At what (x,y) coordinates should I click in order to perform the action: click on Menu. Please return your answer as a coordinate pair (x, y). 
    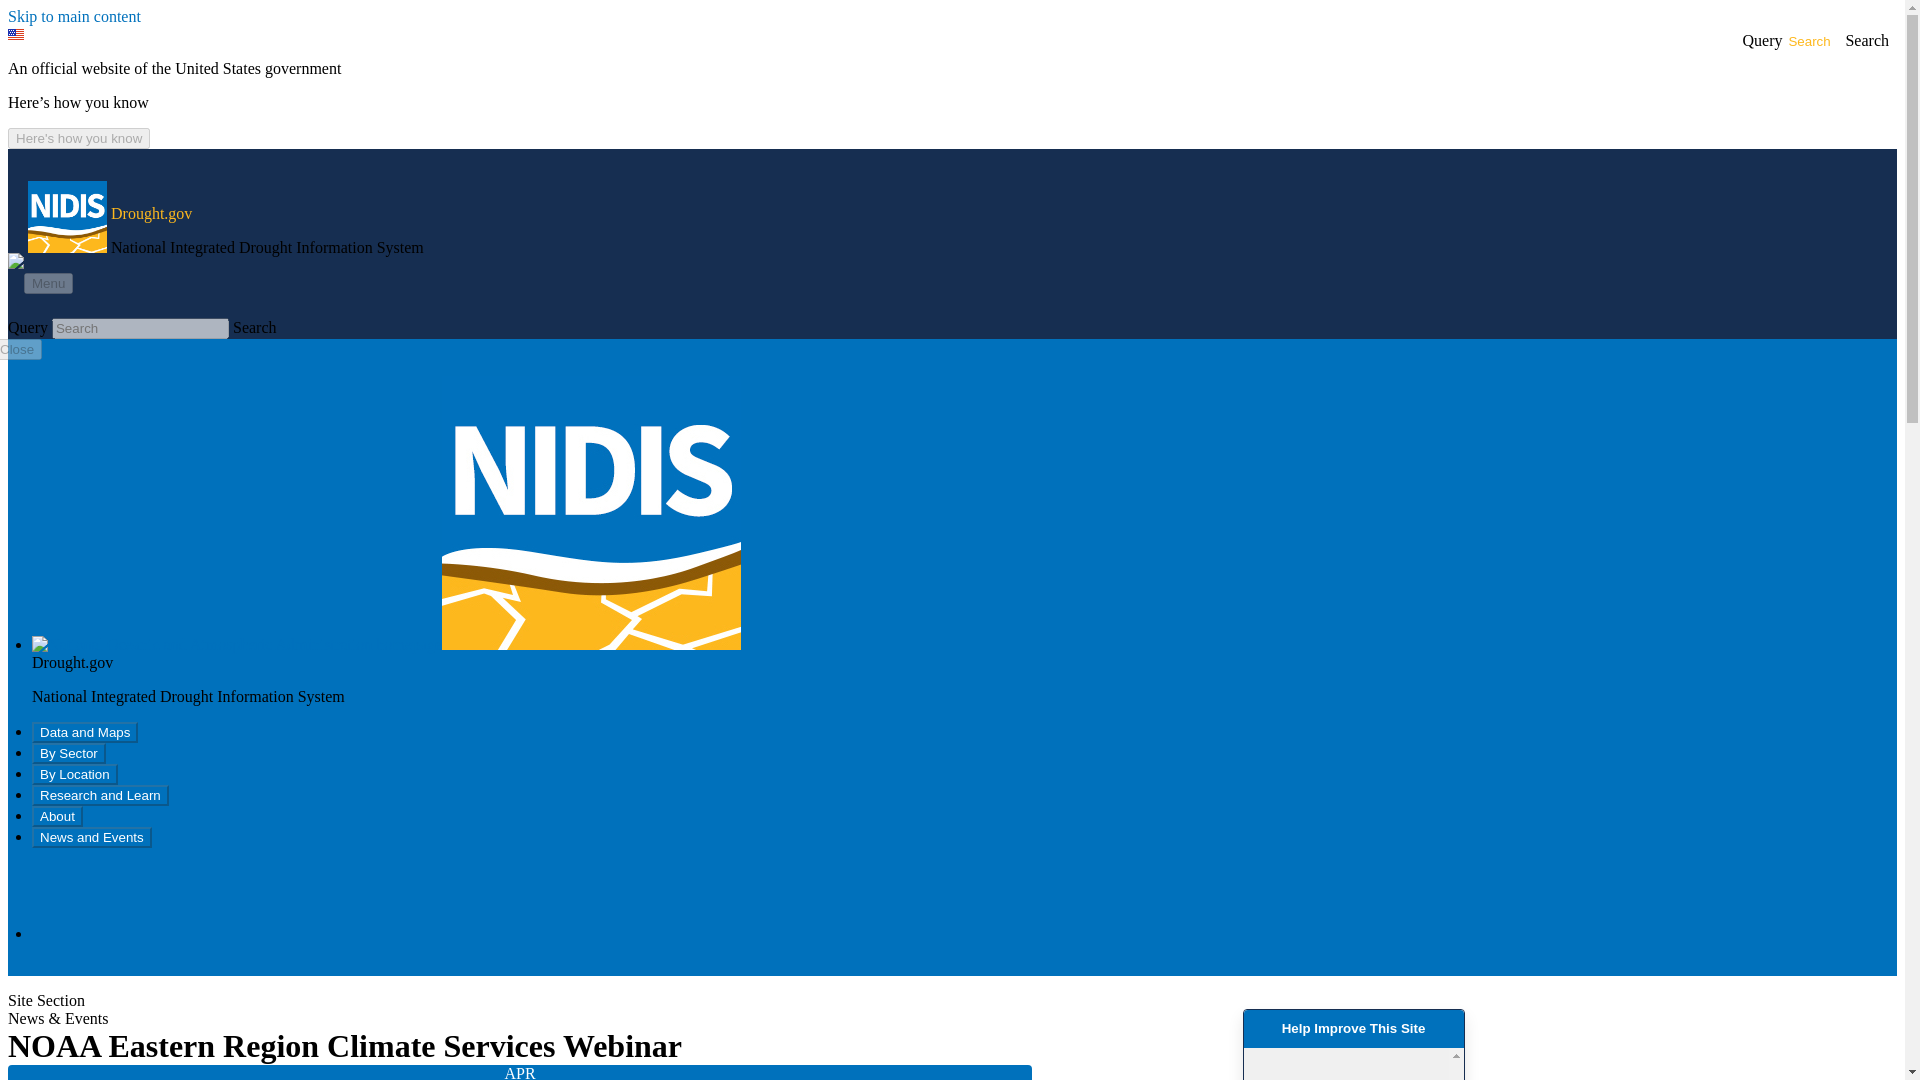
    Looking at the image, I should click on (48, 283).